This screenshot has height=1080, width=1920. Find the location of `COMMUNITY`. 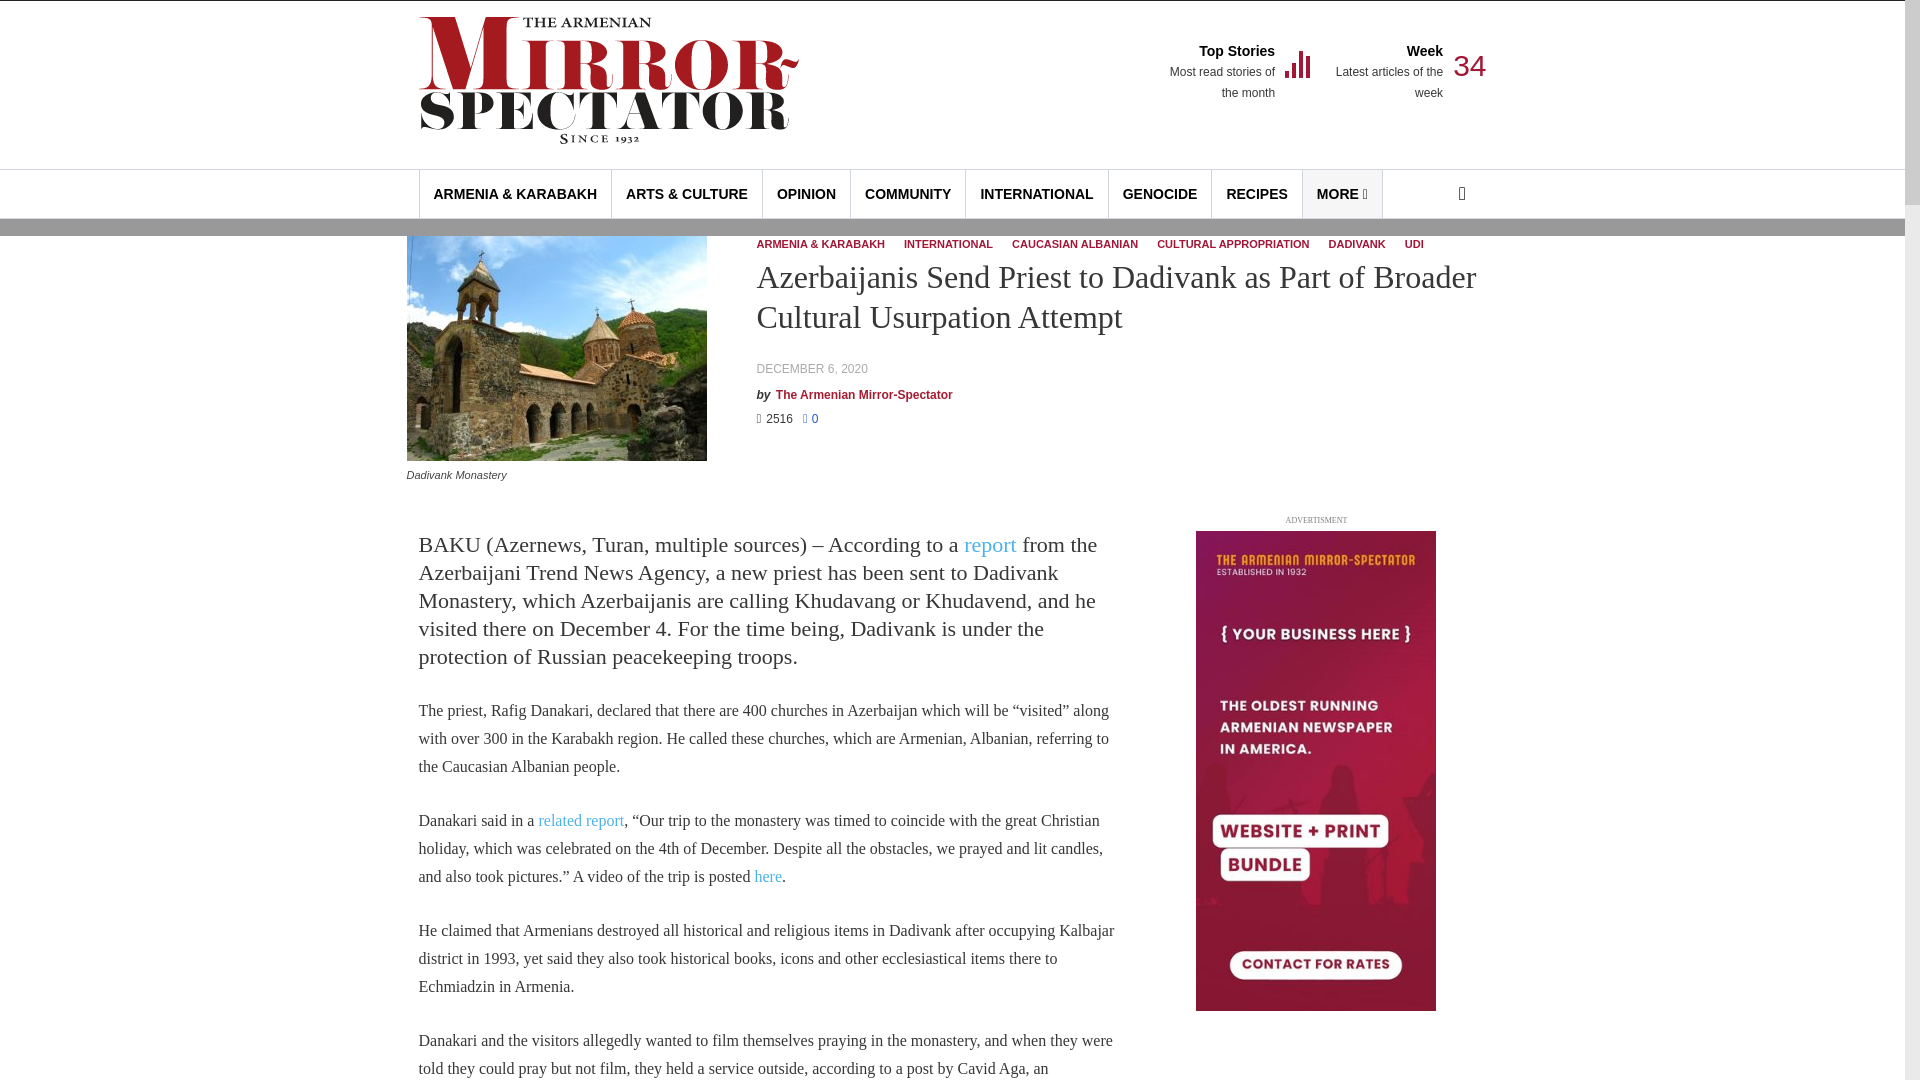

COMMUNITY is located at coordinates (1220, 72).